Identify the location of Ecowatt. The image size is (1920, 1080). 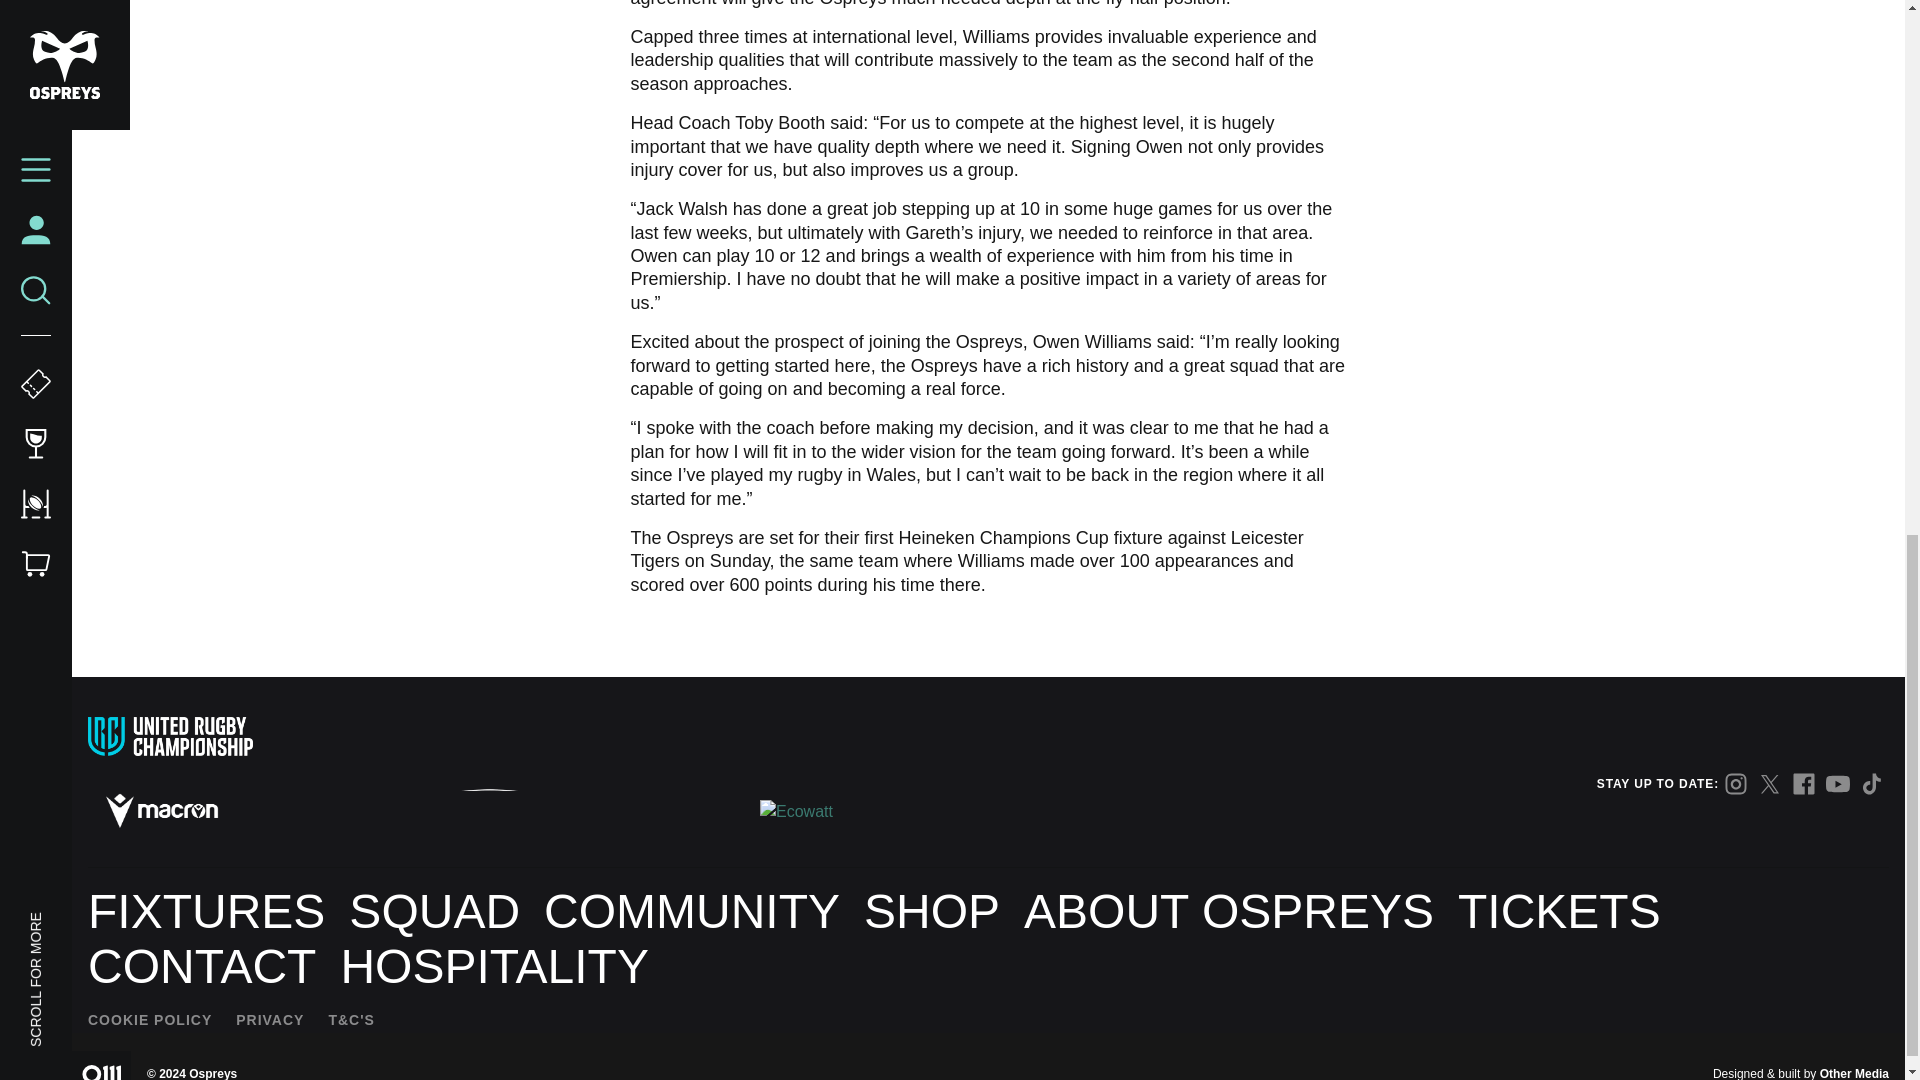
(798, 812).